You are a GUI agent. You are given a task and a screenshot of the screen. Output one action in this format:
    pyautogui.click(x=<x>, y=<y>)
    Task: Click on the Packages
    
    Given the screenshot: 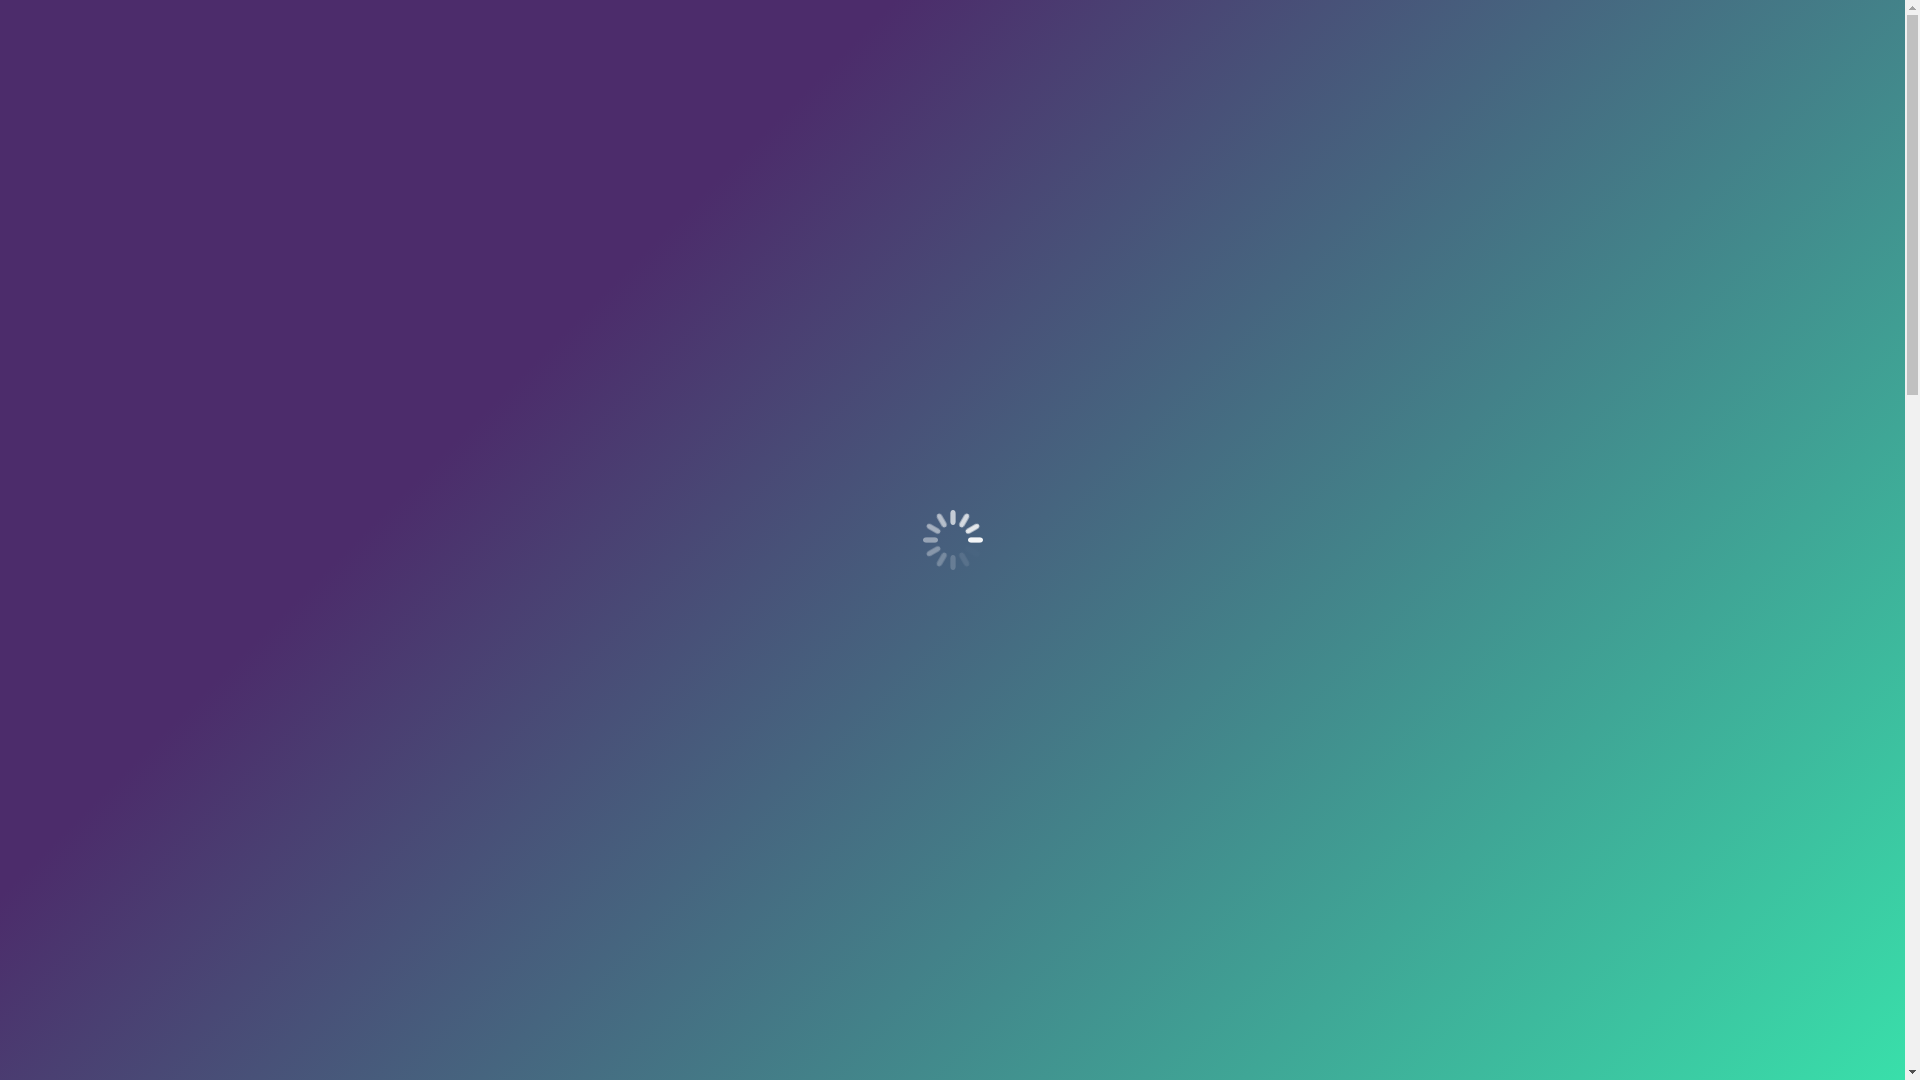 What is the action you would take?
    pyautogui.click(x=746, y=86)
    